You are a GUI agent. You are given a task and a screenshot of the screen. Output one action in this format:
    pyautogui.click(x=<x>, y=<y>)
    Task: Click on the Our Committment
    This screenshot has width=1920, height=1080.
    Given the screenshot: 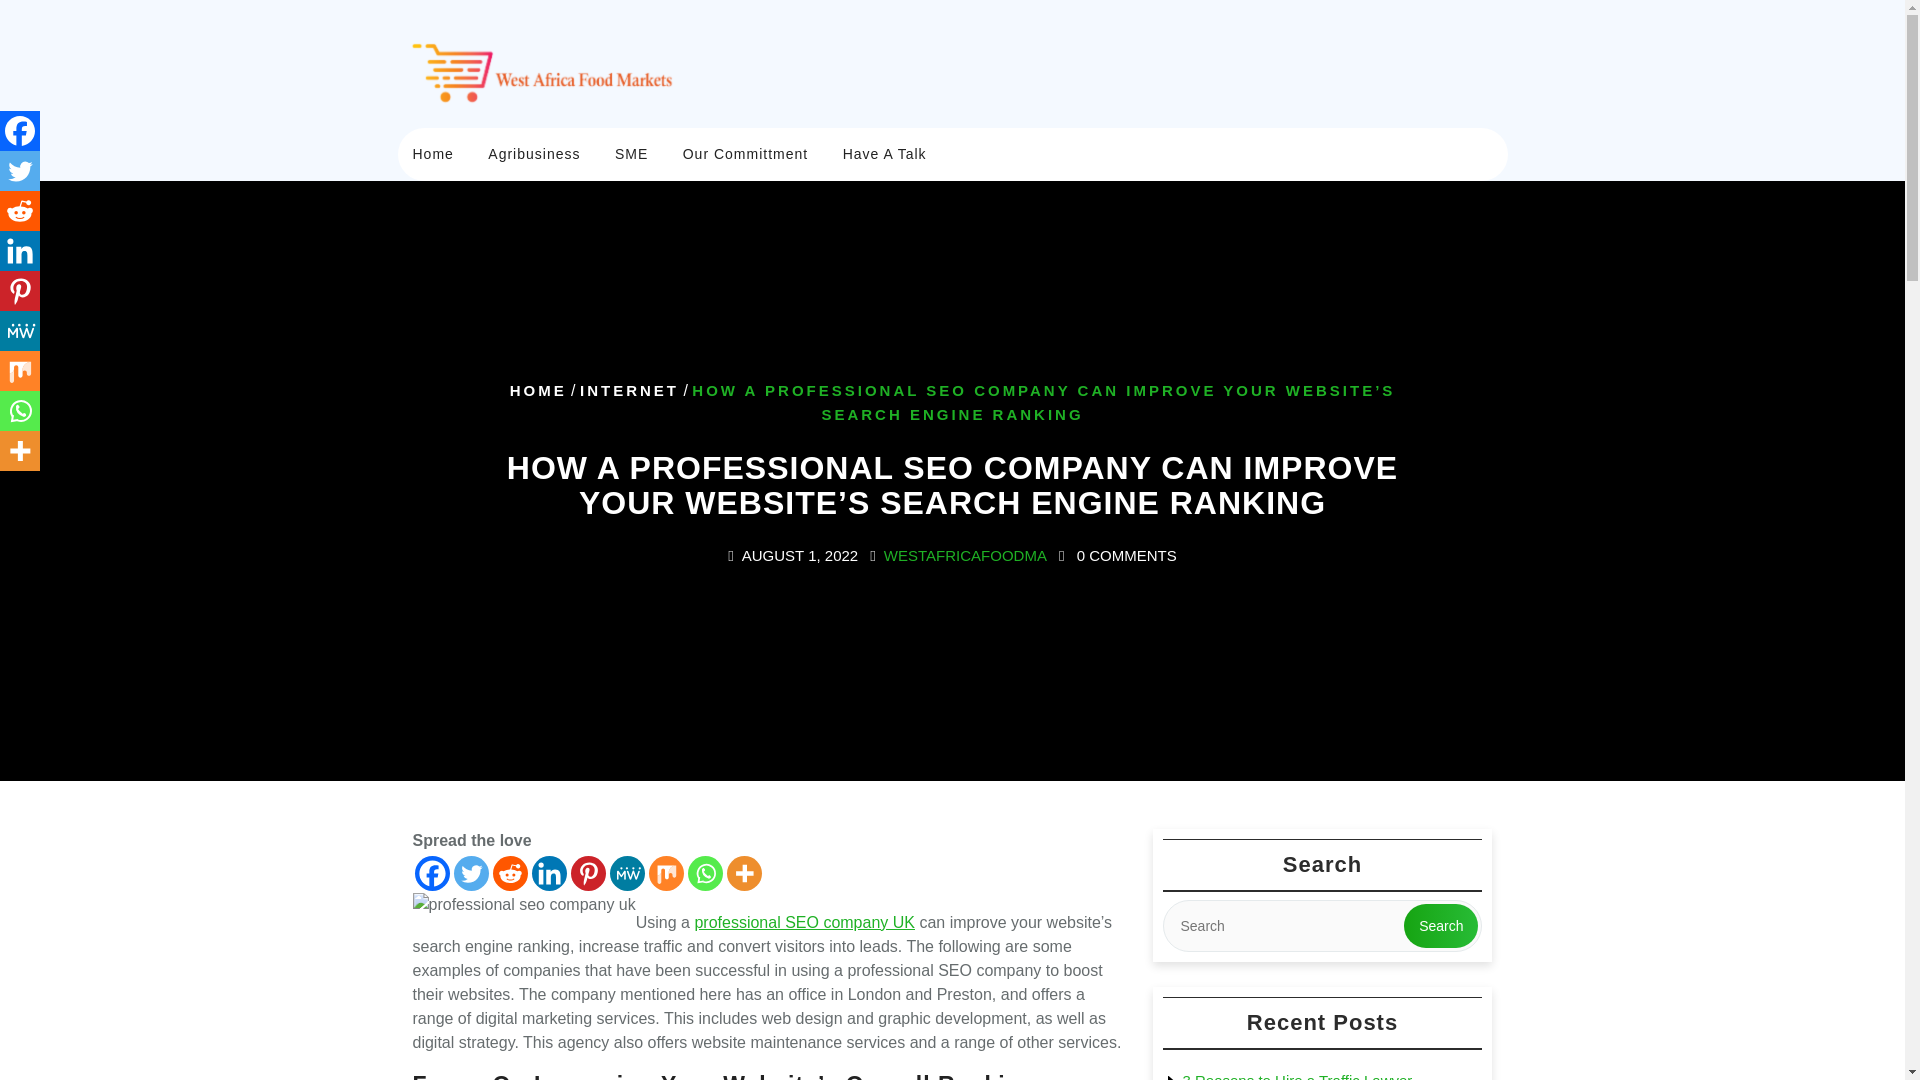 What is the action you would take?
    pyautogui.click(x=746, y=154)
    